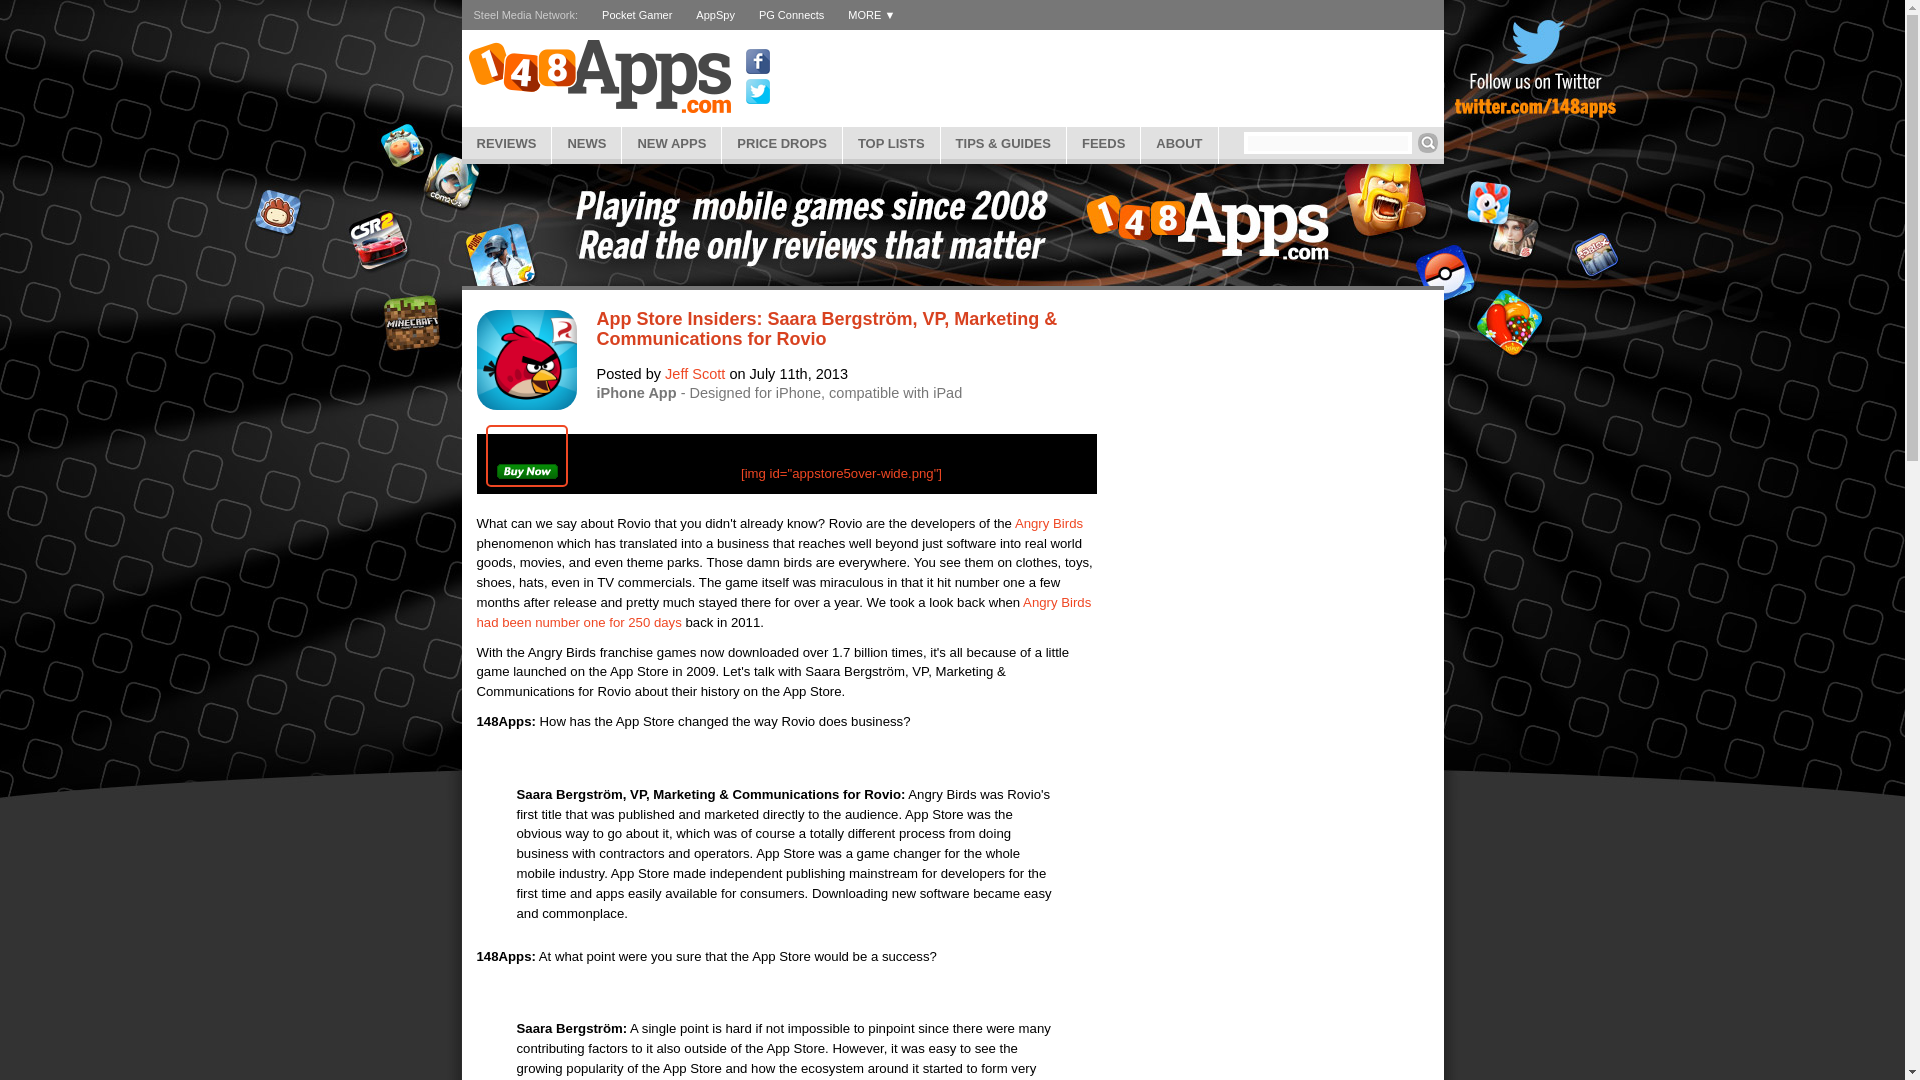  I want to click on iPhone App Price Drops, so click(782, 142).